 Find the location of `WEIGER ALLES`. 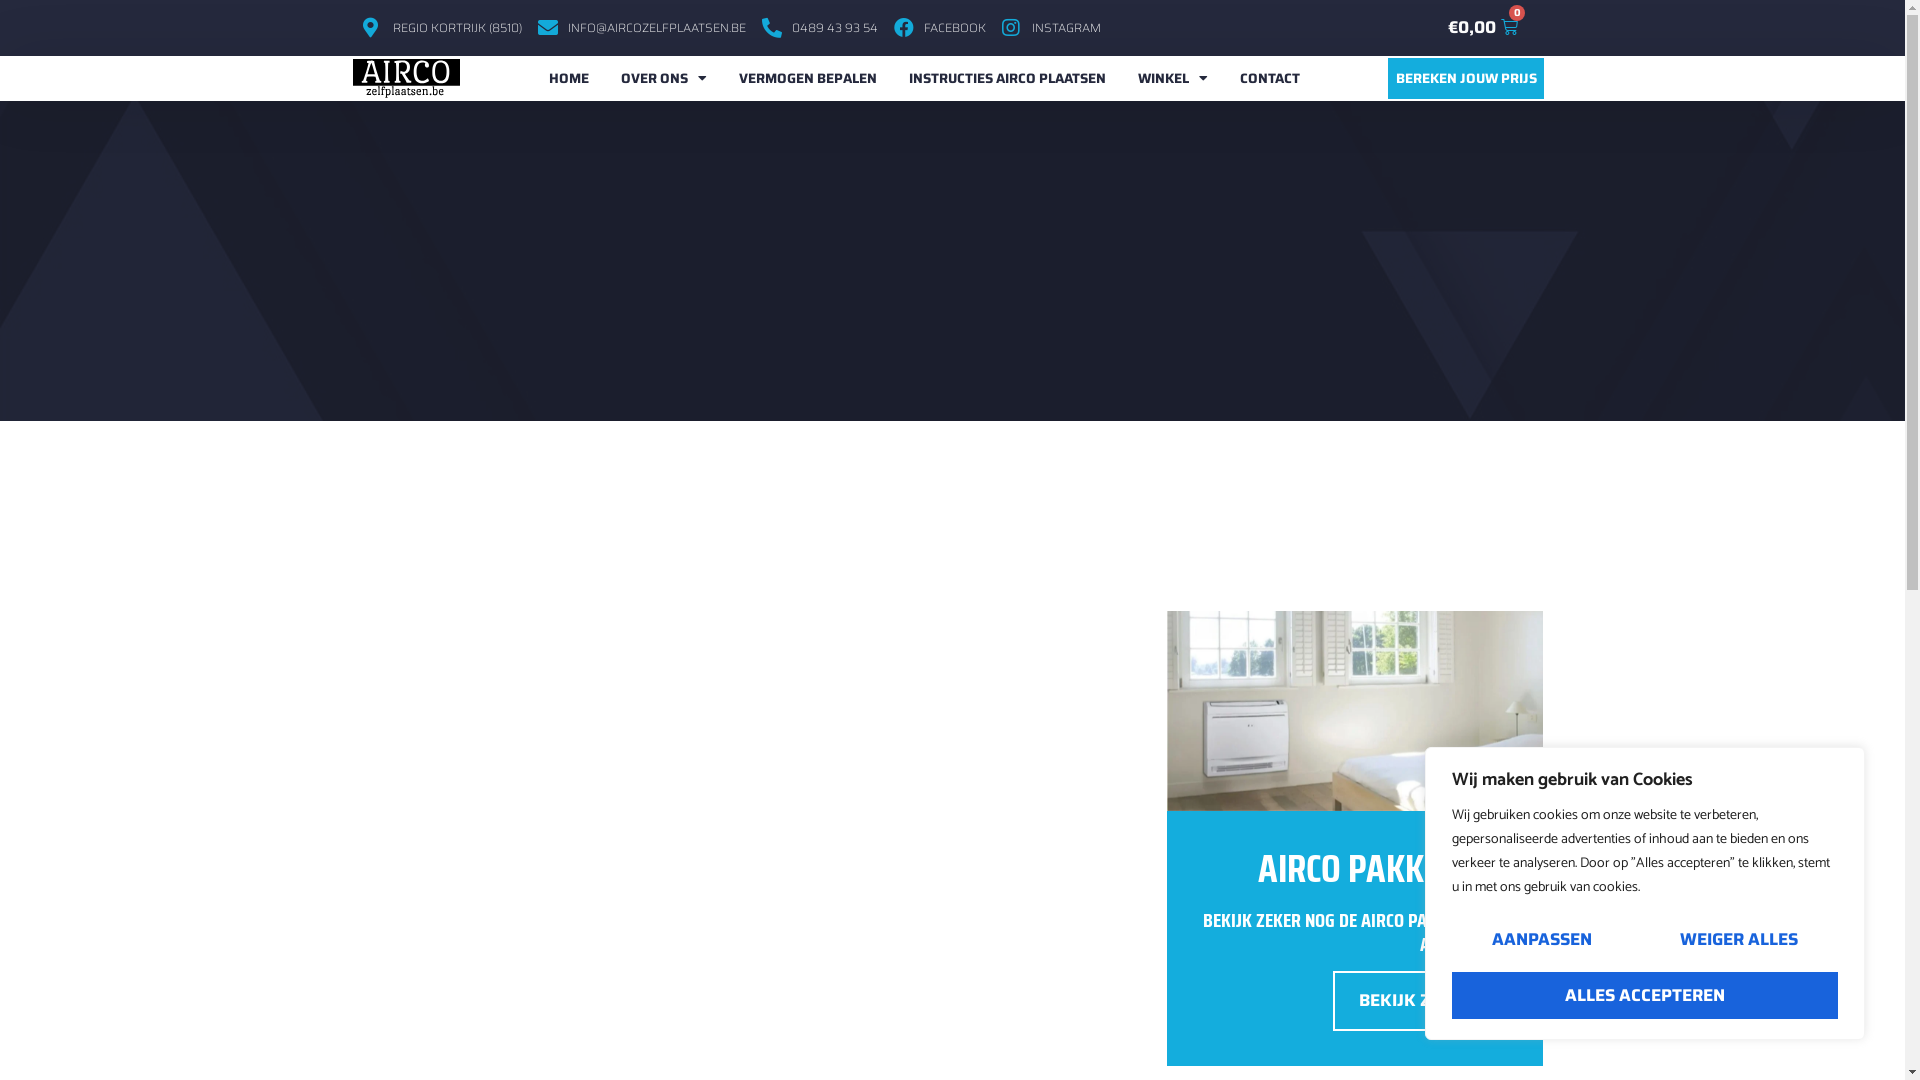

WEIGER ALLES is located at coordinates (1739, 940).